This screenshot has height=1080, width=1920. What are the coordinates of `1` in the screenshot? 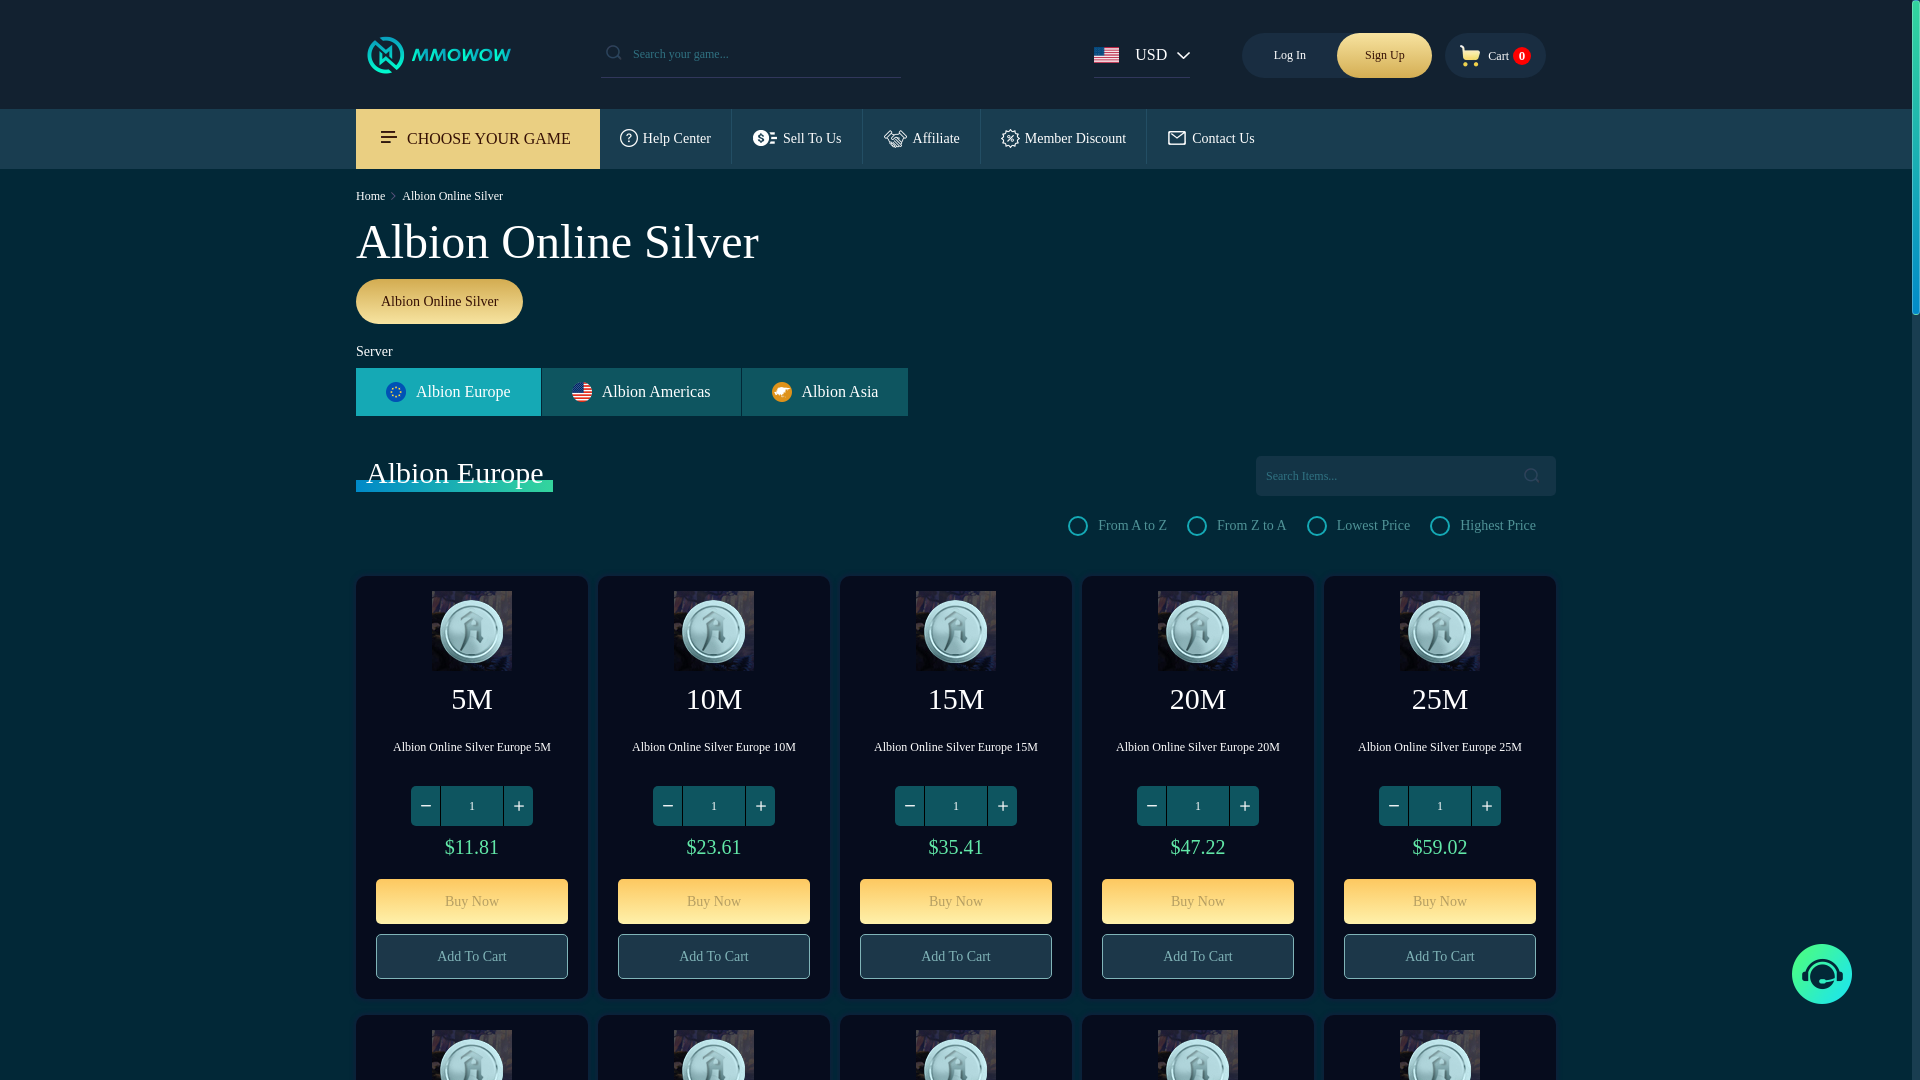 It's located at (956, 806).